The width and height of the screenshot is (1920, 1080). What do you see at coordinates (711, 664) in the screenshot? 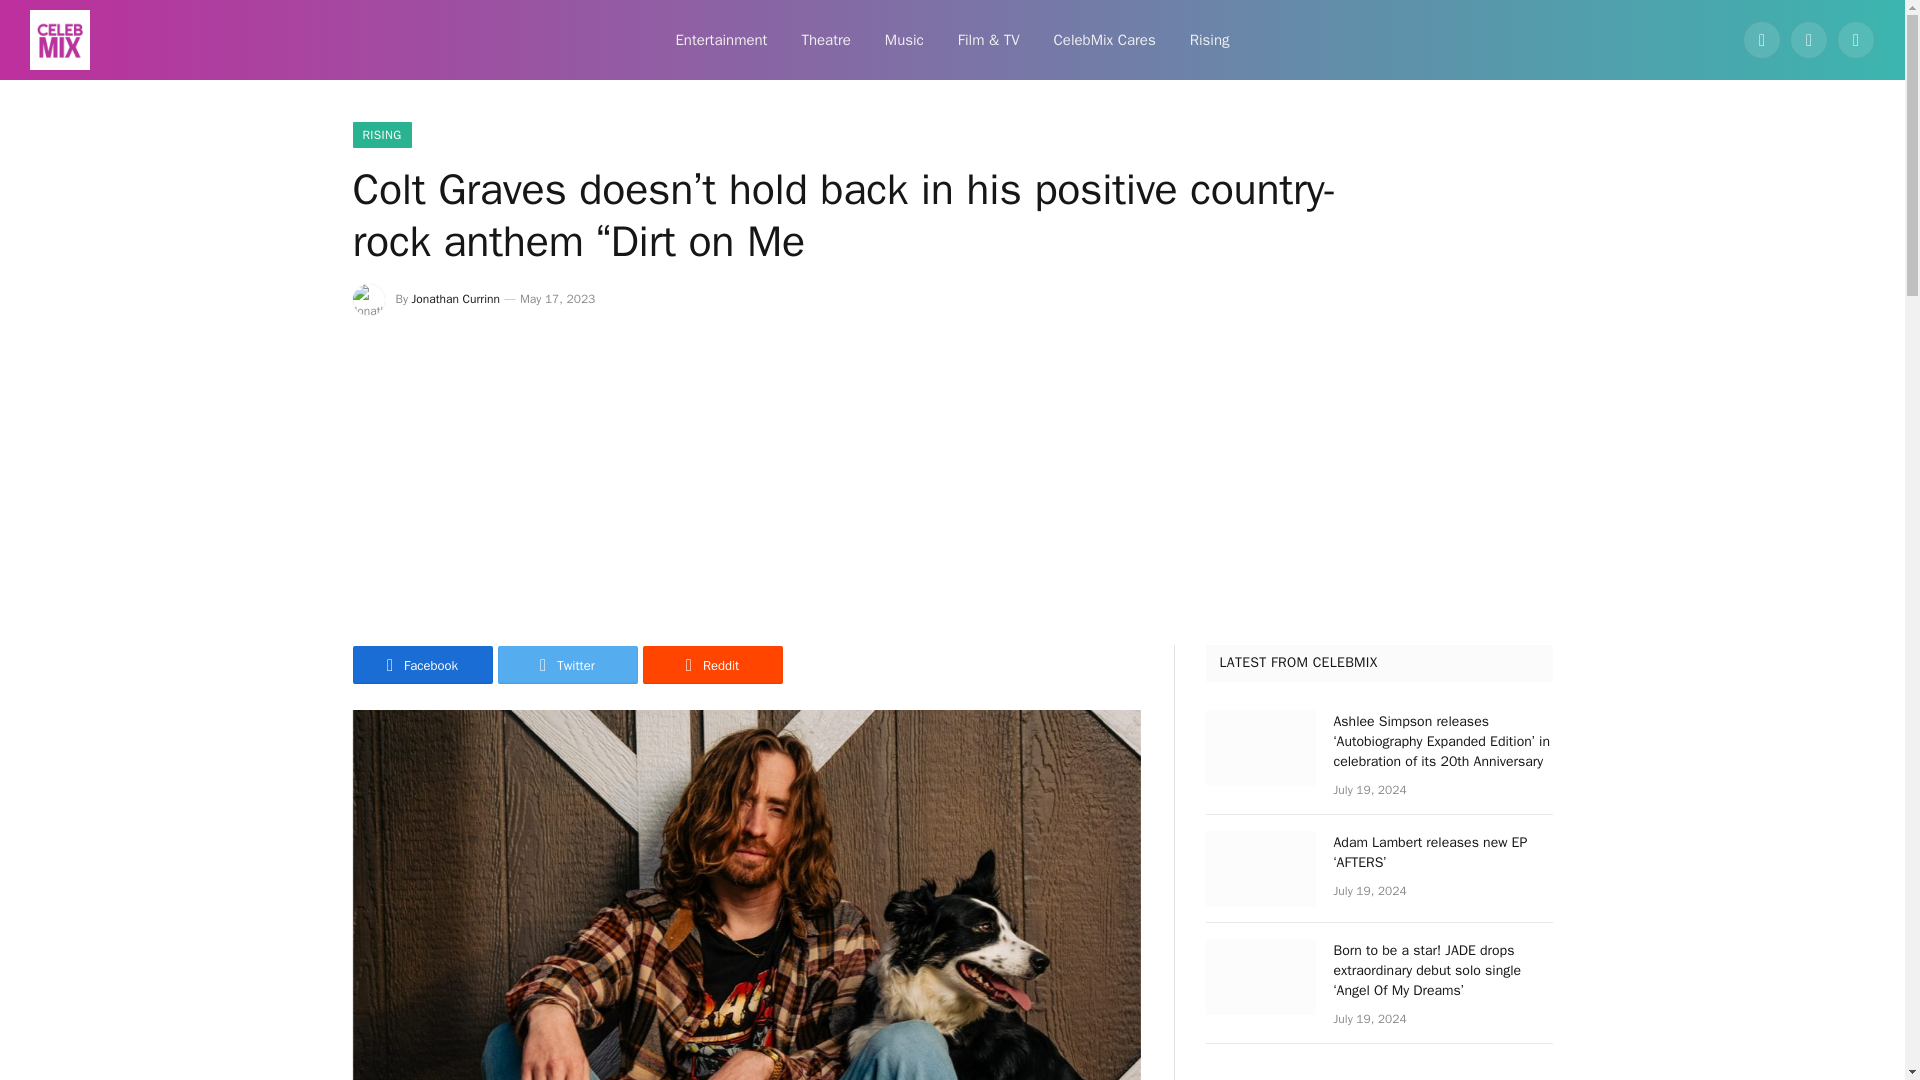
I see `Share on Reddit` at bounding box center [711, 664].